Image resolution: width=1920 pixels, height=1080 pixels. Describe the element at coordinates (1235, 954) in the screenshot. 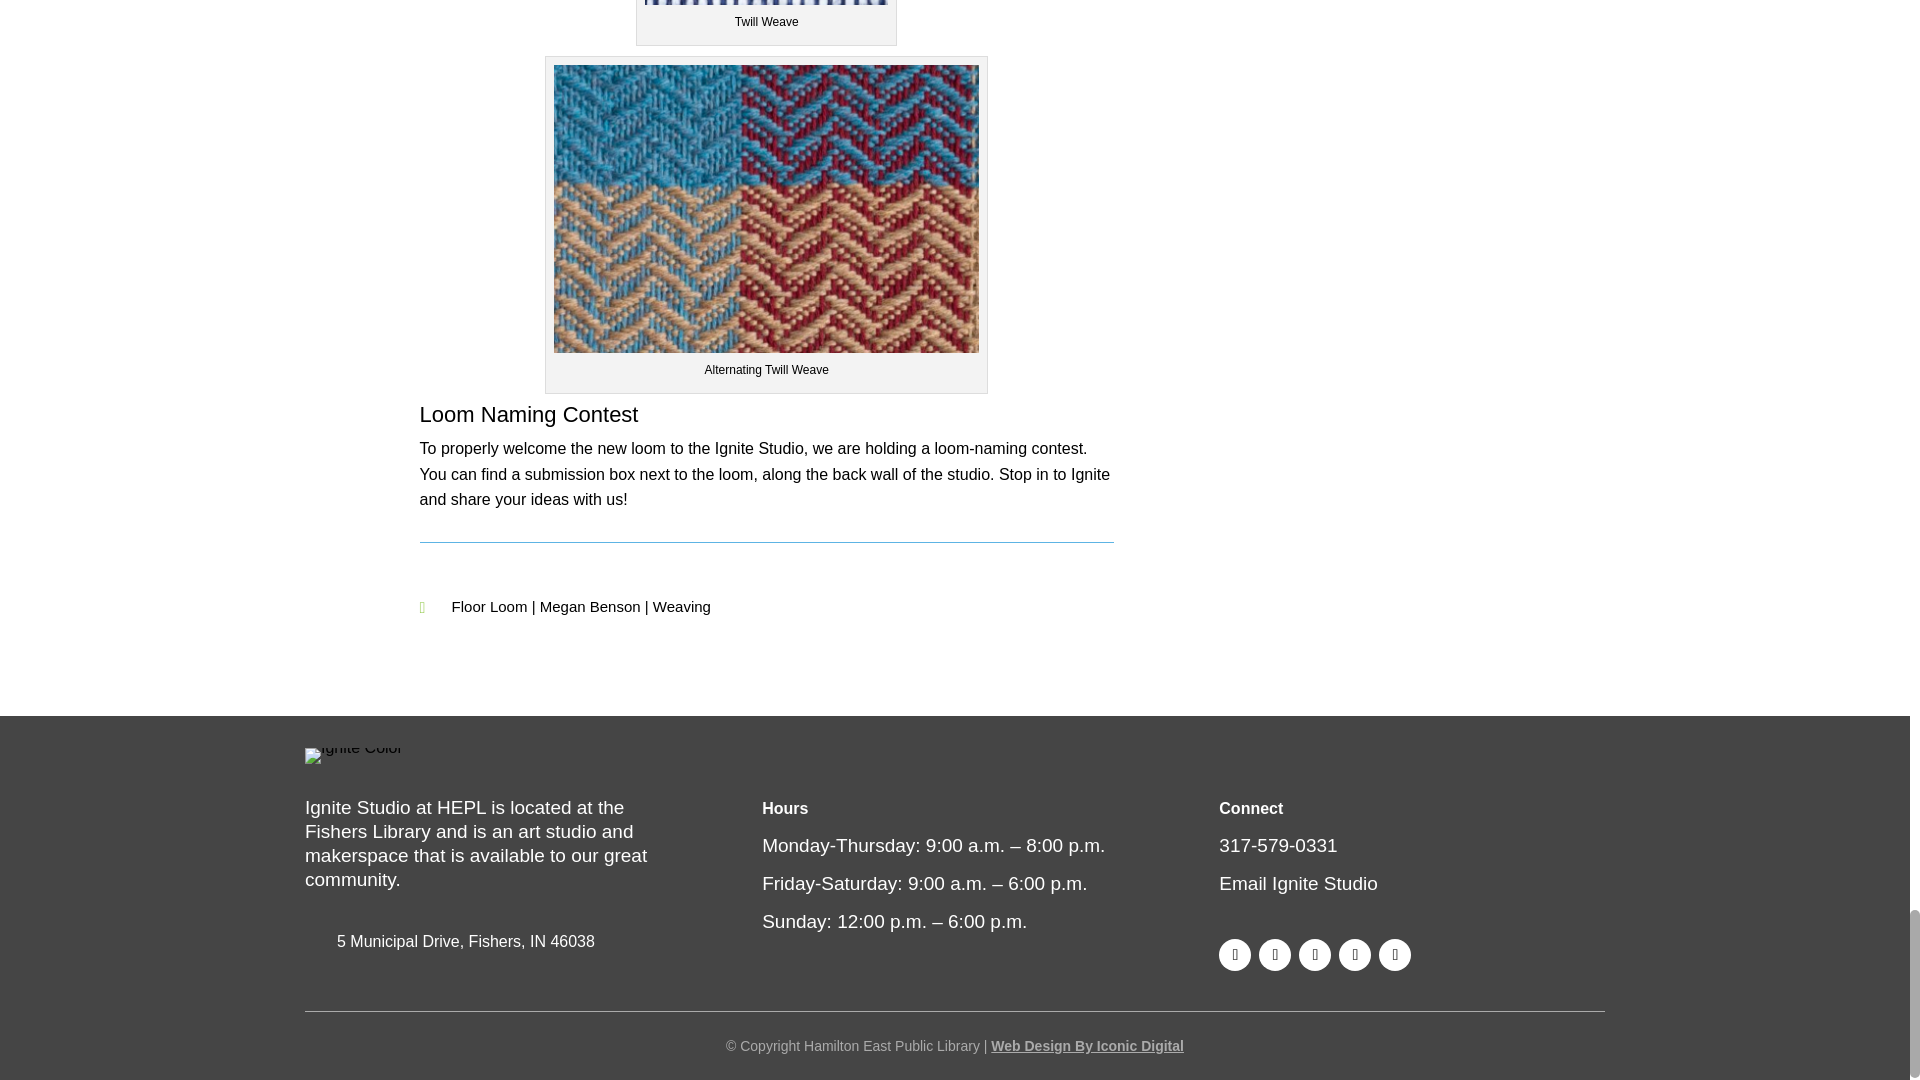

I see `Follow on Facebook` at that location.